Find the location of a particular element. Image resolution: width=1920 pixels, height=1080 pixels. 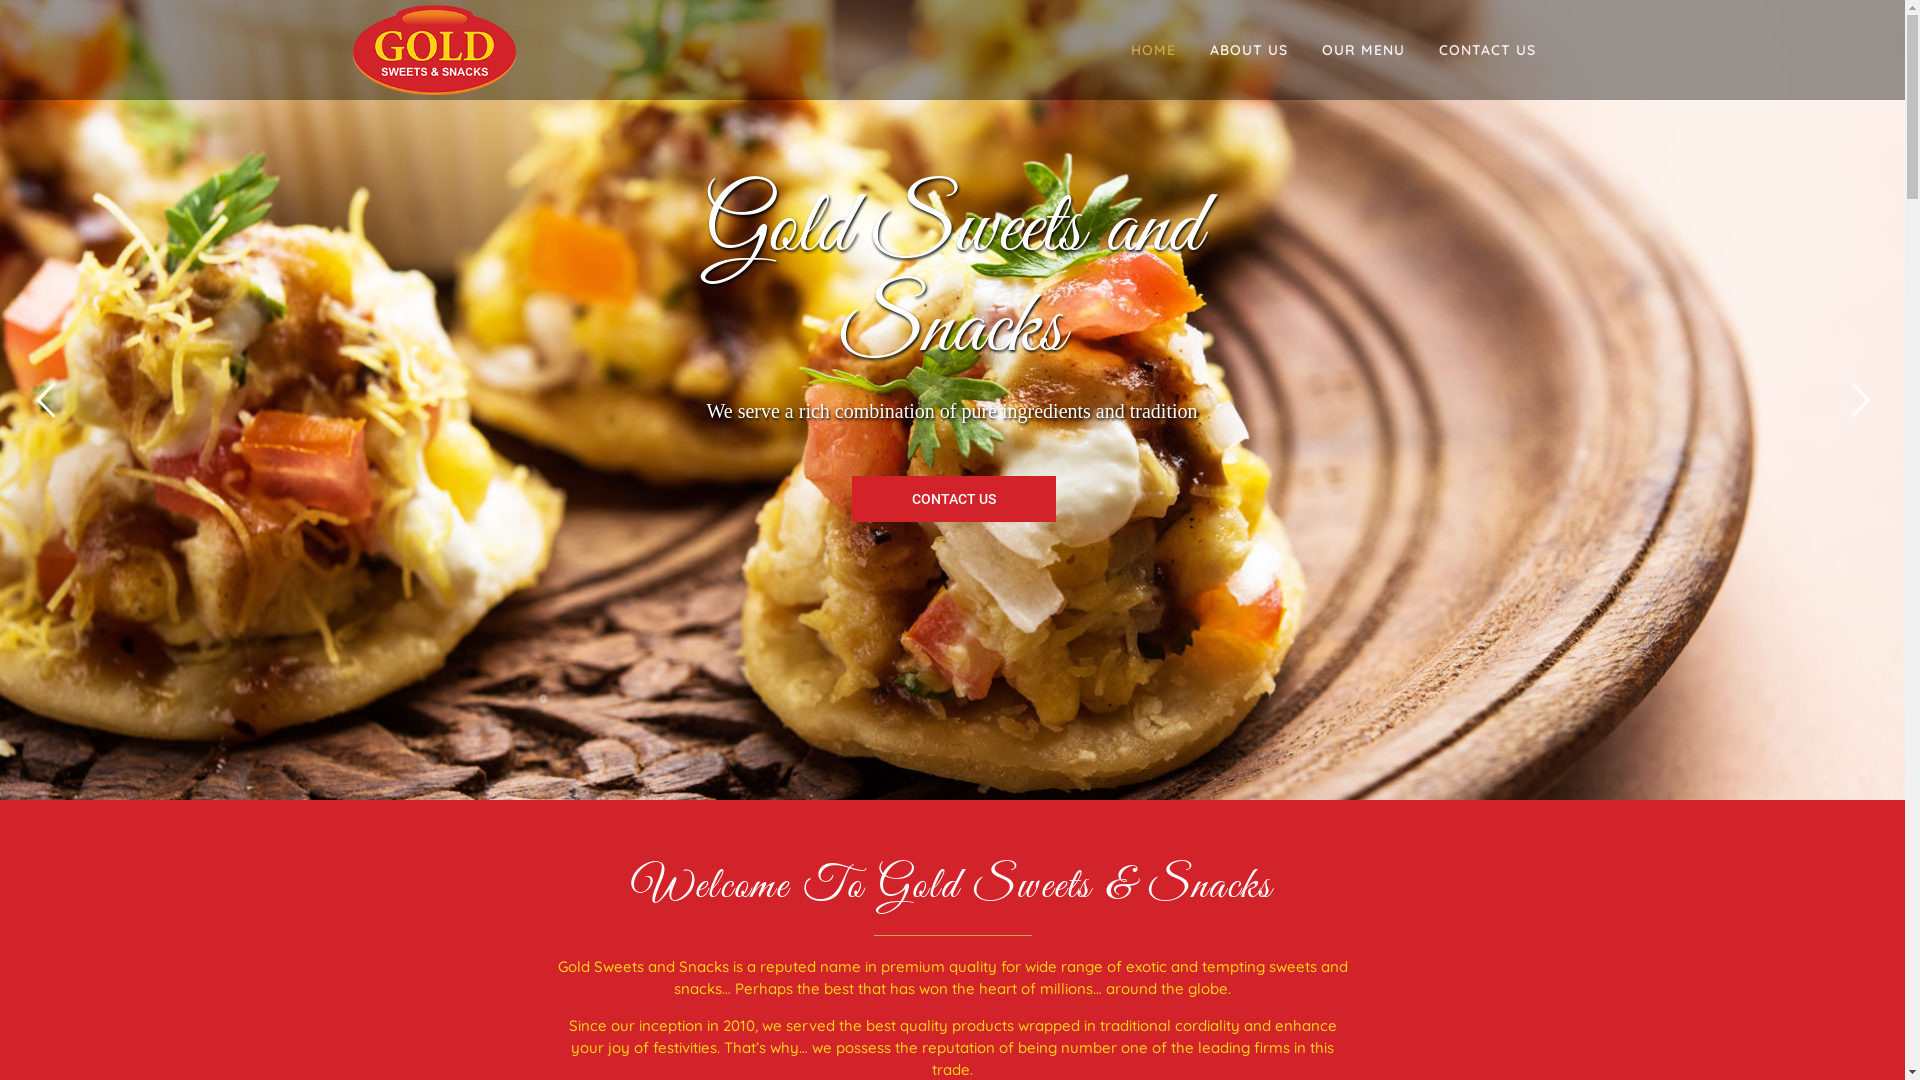

HOME is located at coordinates (1154, 50).